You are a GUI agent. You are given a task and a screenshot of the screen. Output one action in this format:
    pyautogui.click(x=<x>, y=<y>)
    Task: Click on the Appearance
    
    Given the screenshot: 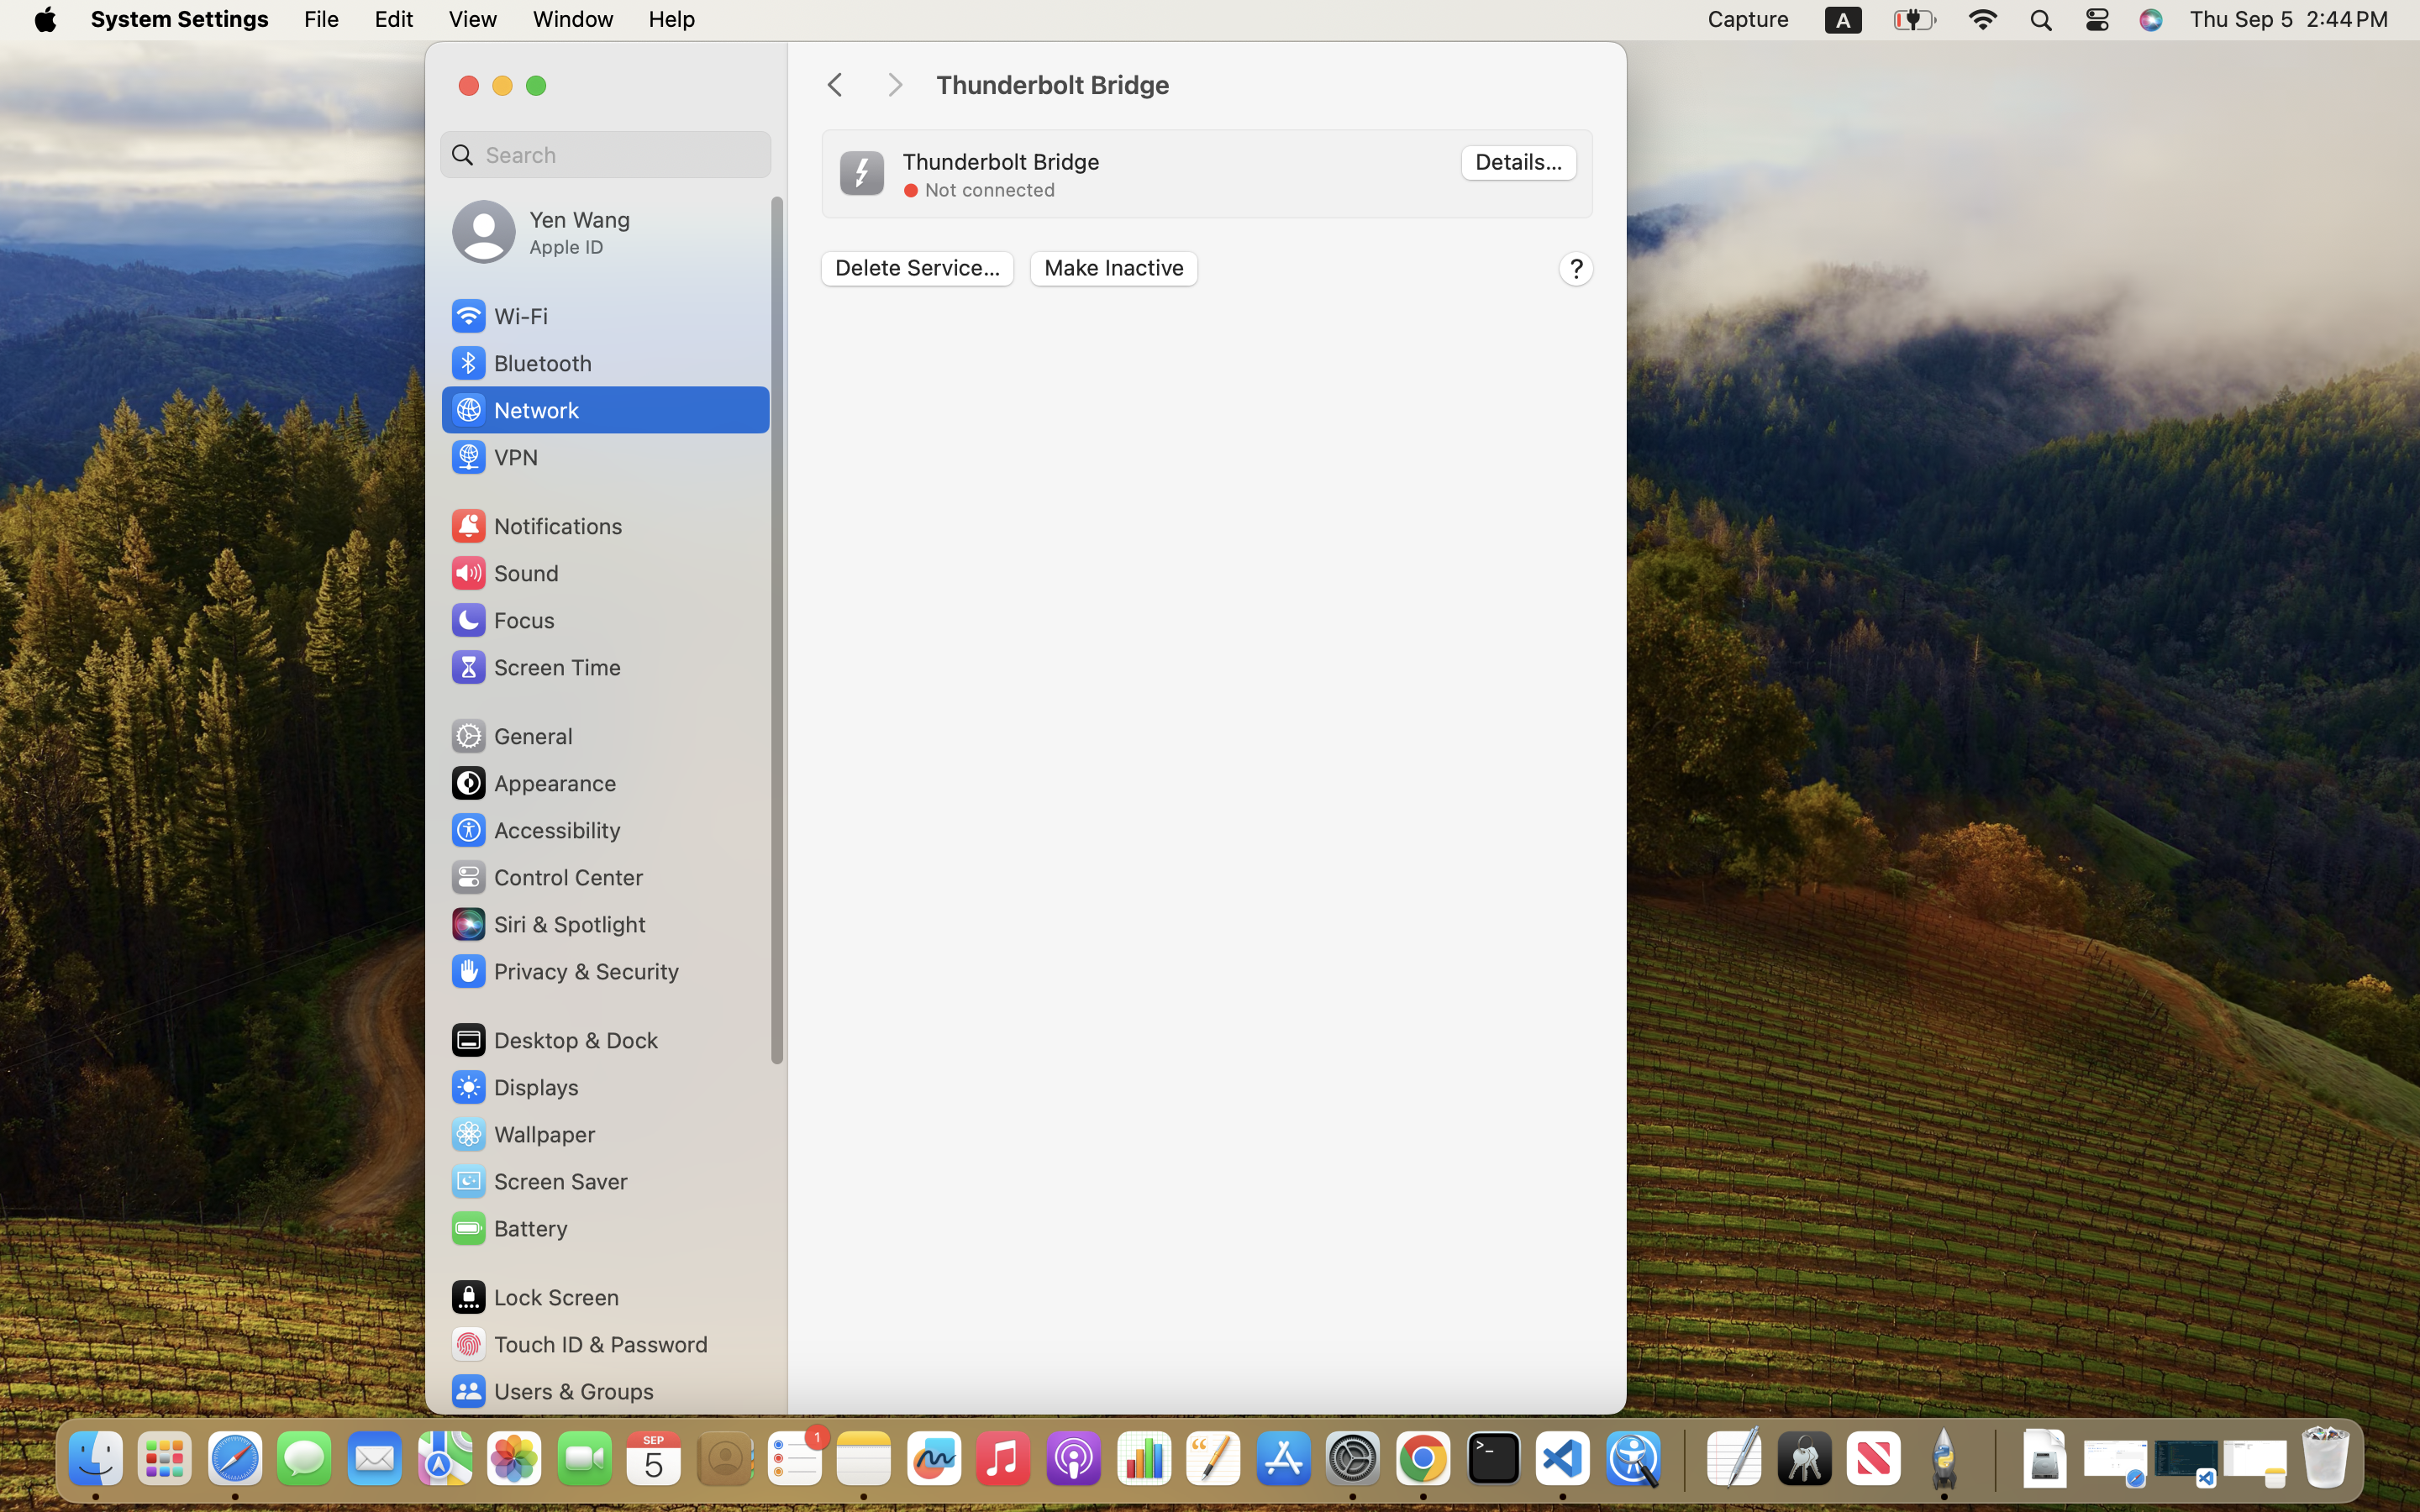 What is the action you would take?
    pyautogui.click(x=533, y=783)
    